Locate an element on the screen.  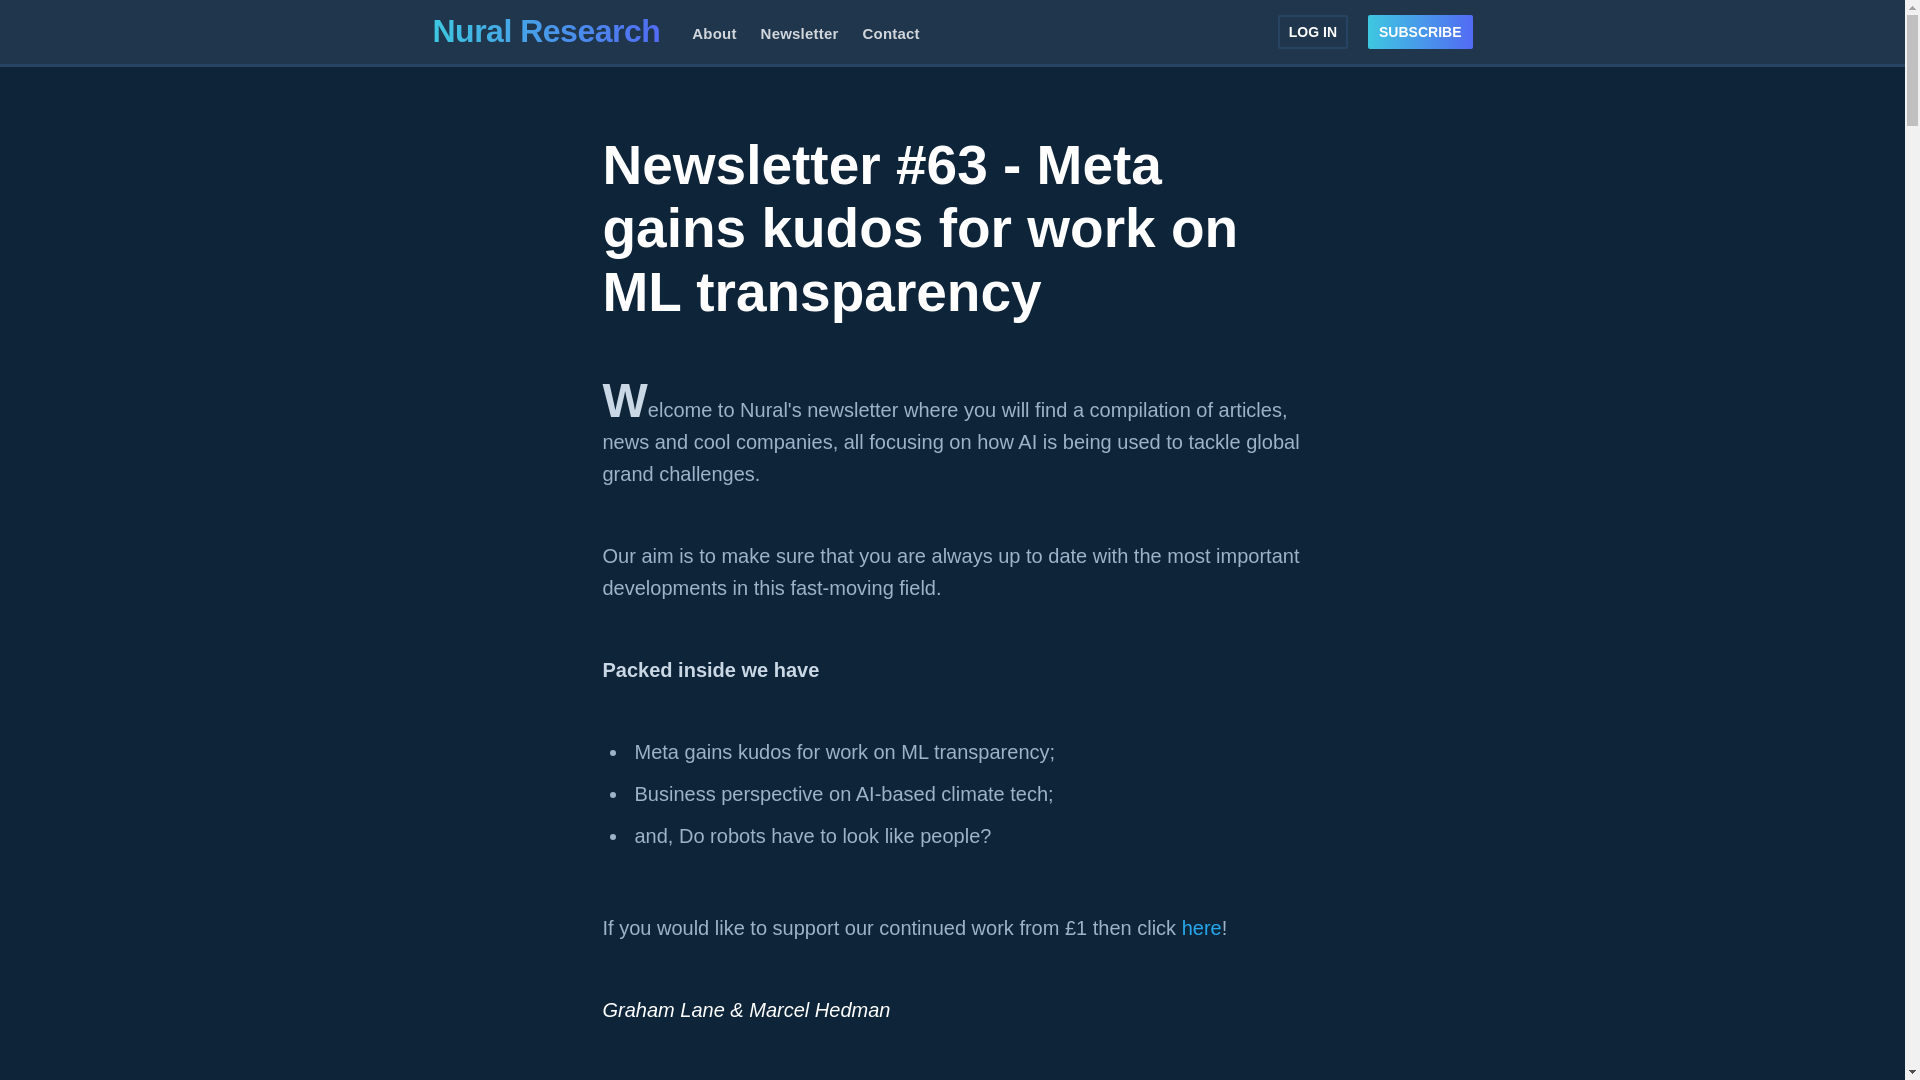
LOG IN is located at coordinates (1312, 30).